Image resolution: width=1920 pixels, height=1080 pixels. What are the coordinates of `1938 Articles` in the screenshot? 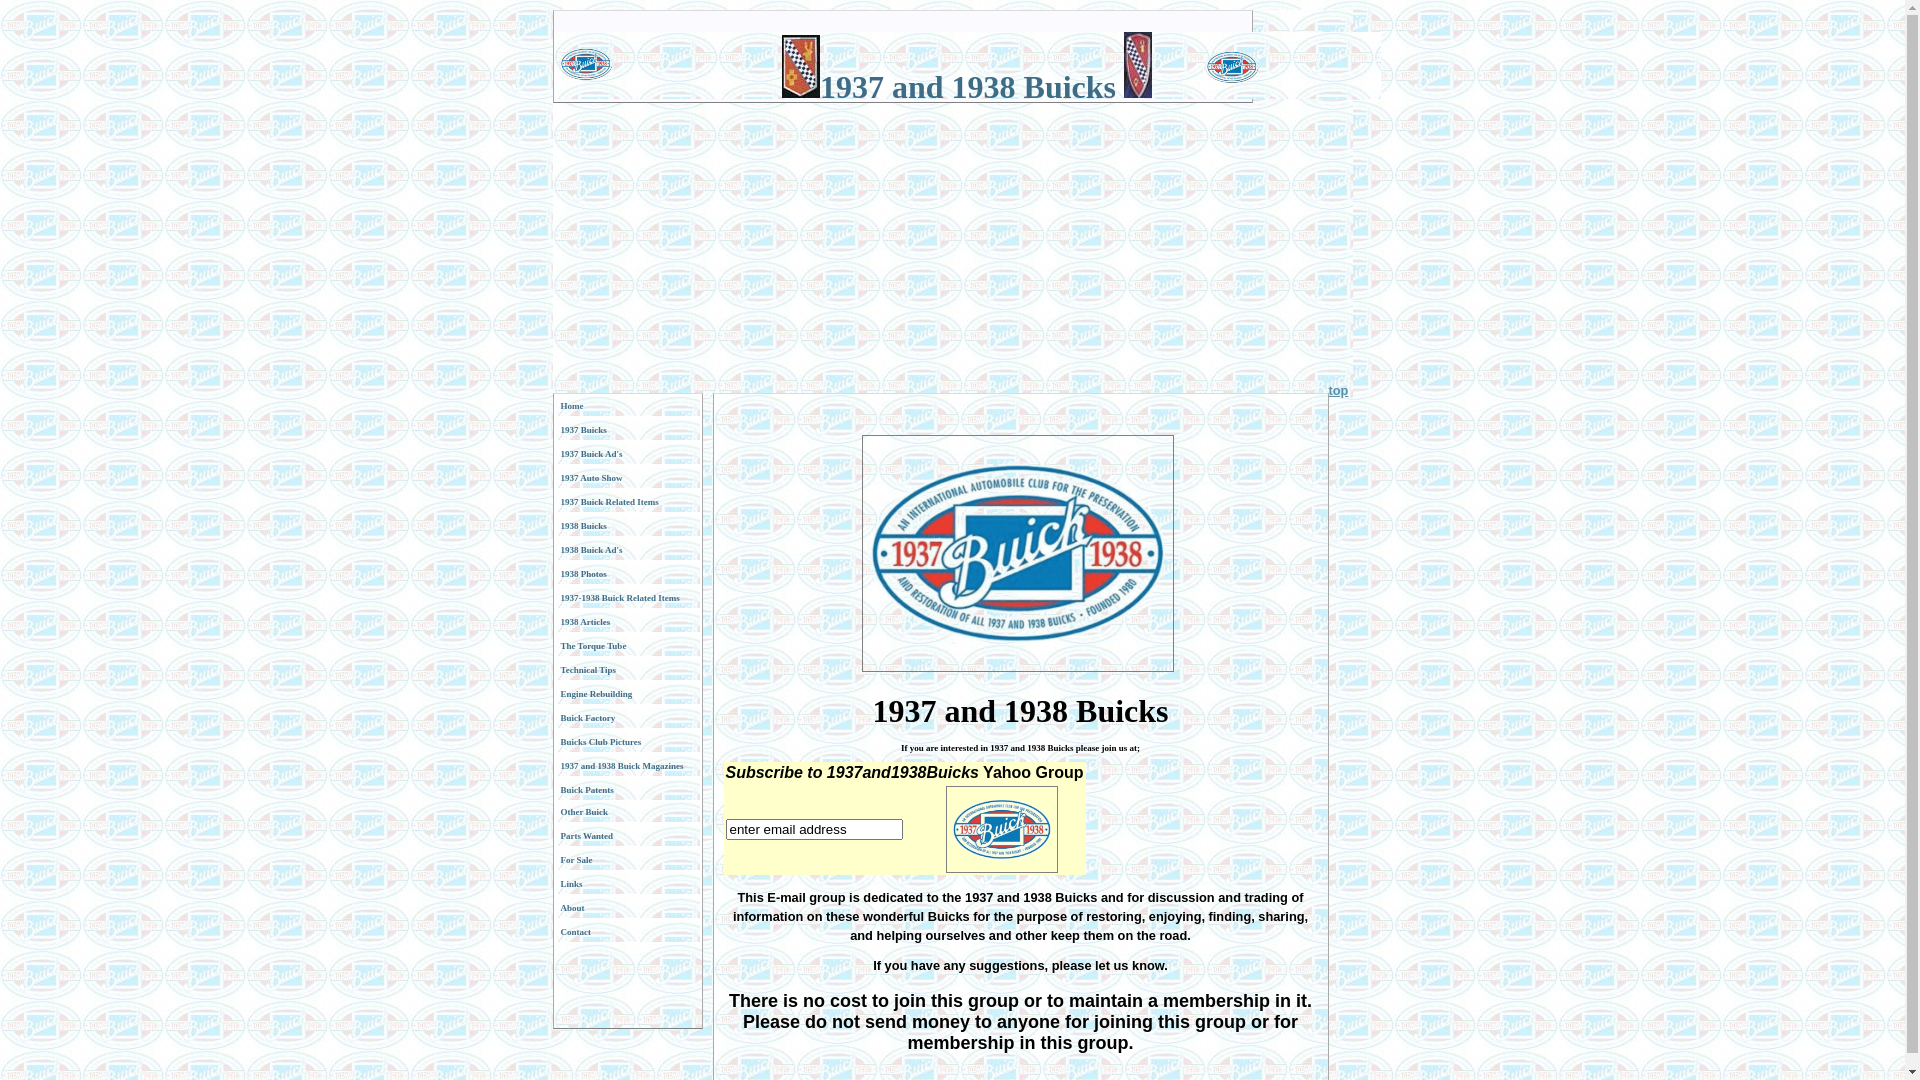 It's located at (627, 622).